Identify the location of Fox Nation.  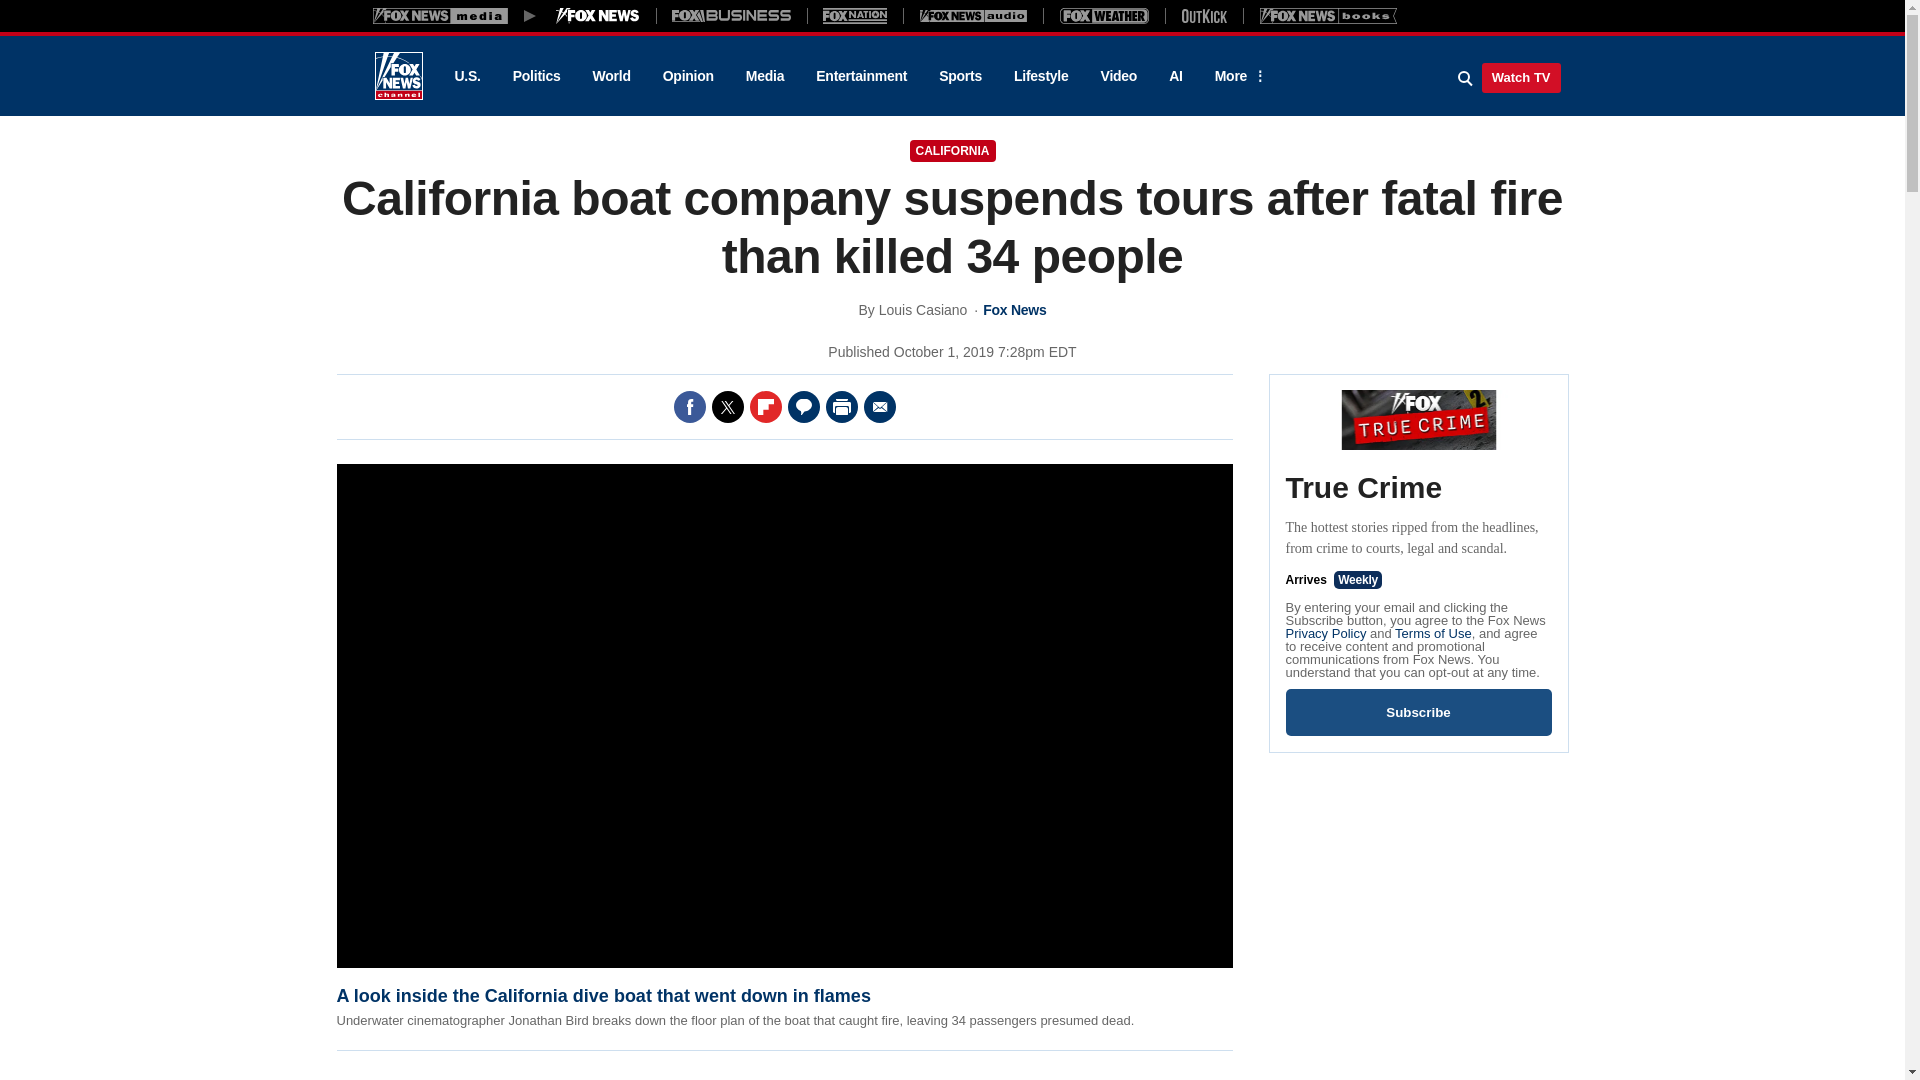
(855, 15).